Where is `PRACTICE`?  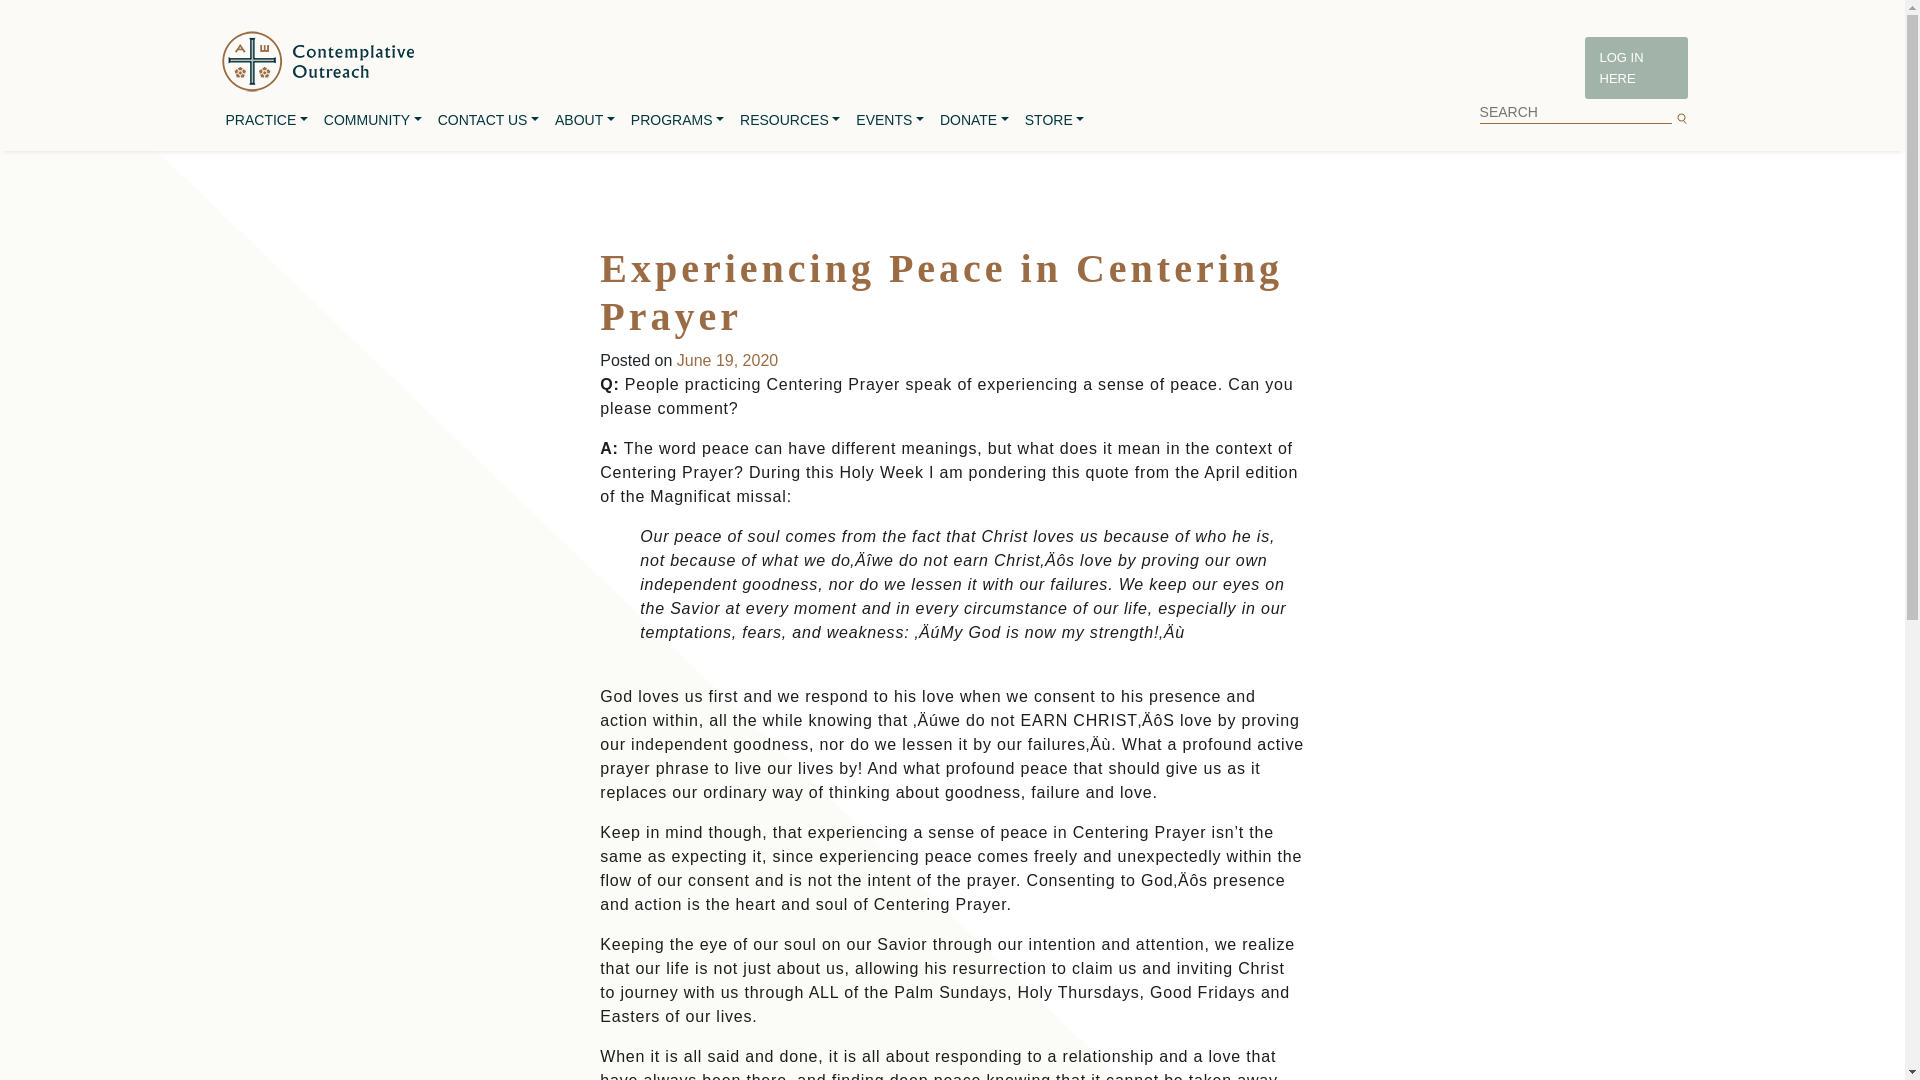
PRACTICE is located at coordinates (267, 120).